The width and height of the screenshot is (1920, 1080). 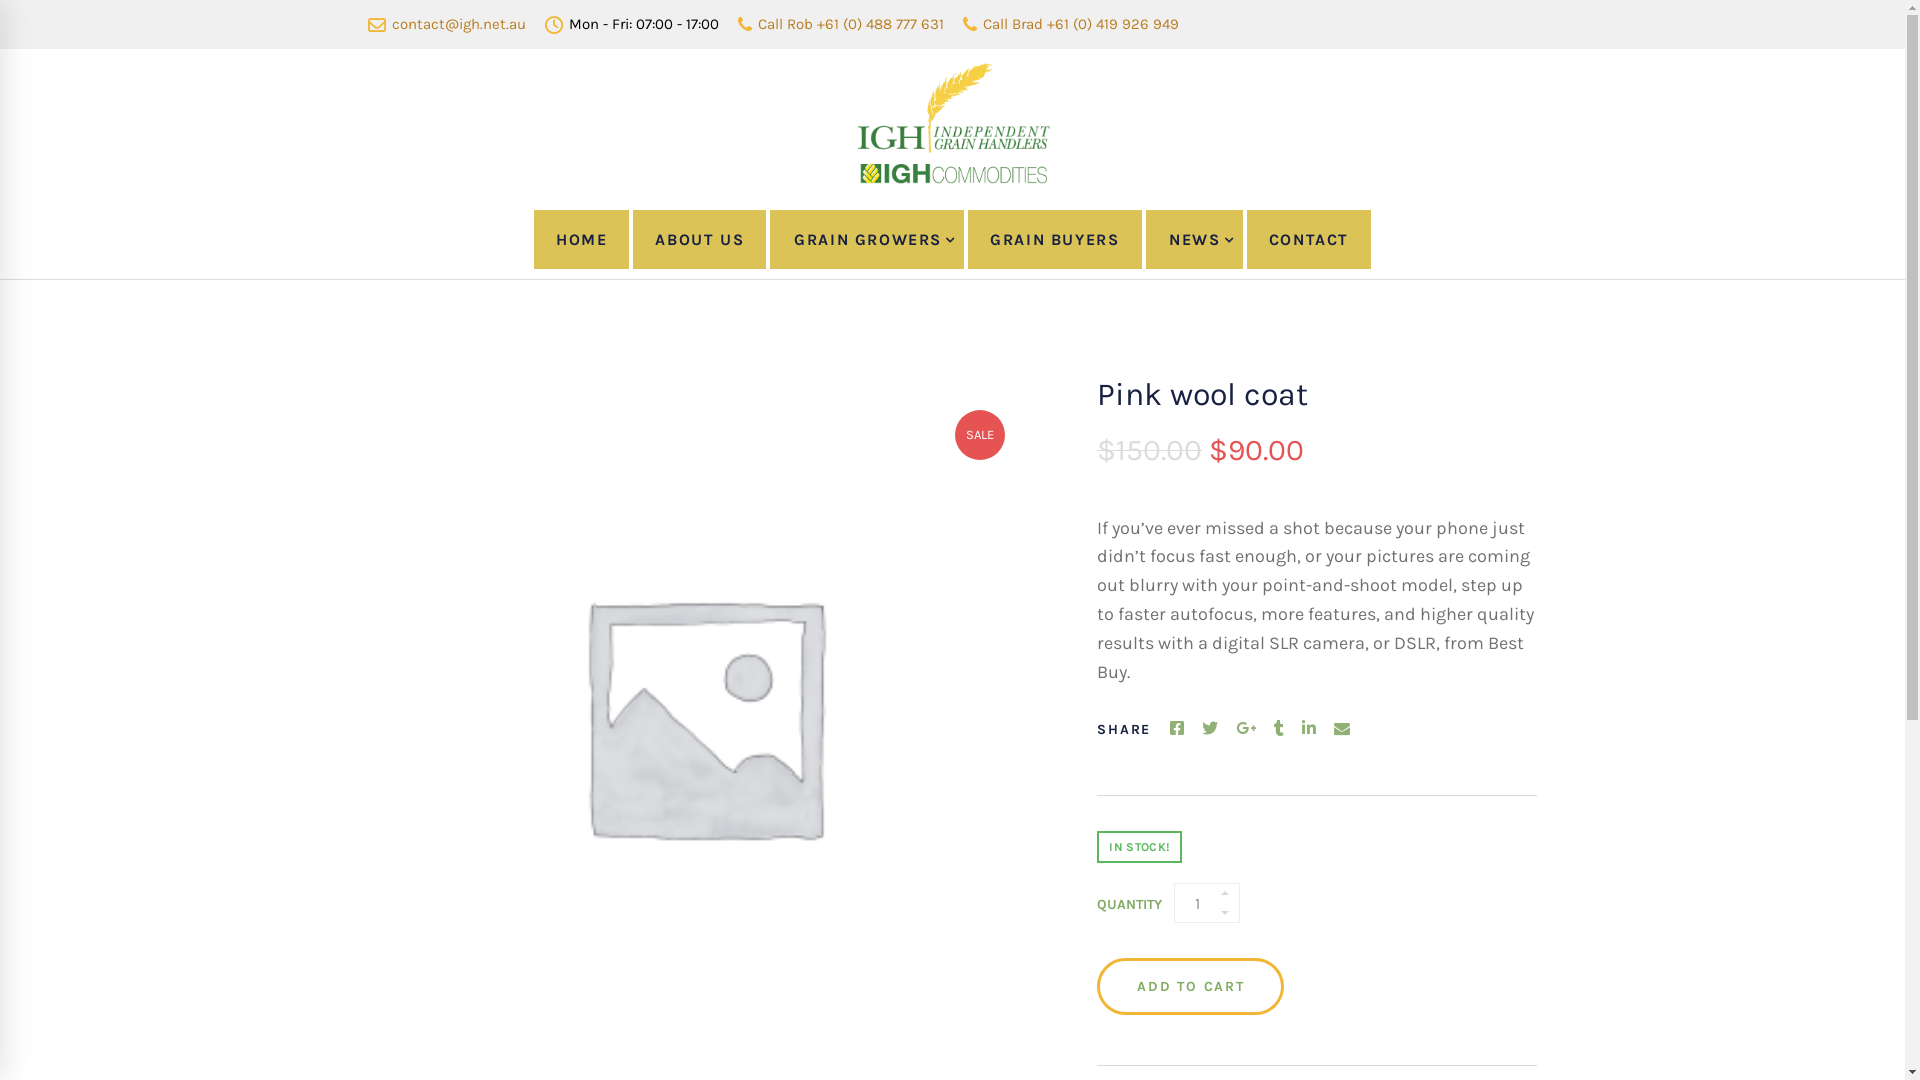 What do you see at coordinates (867, 240) in the screenshot?
I see `+GRAIN GROWERS` at bounding box center [867, 240].